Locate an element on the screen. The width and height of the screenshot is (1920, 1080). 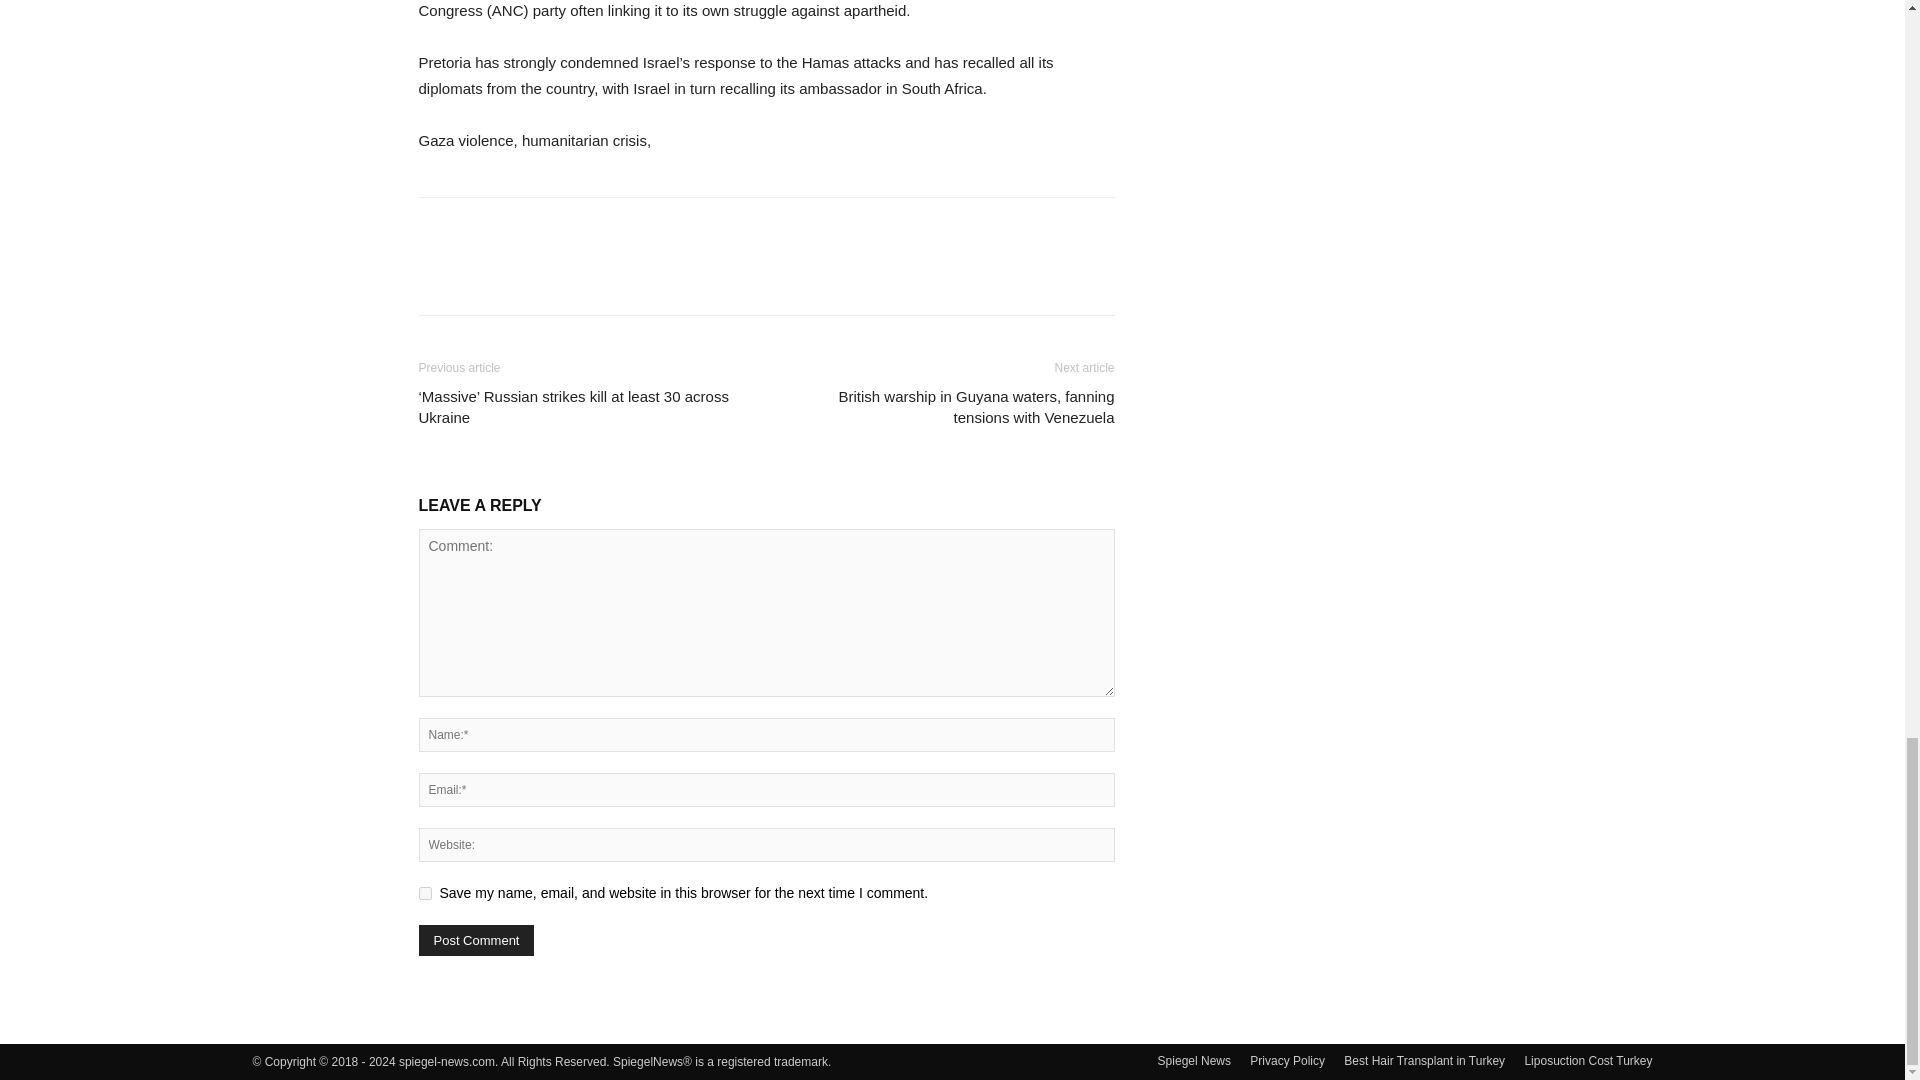
Privacy Policy is located at coordinates (1286, 1060).